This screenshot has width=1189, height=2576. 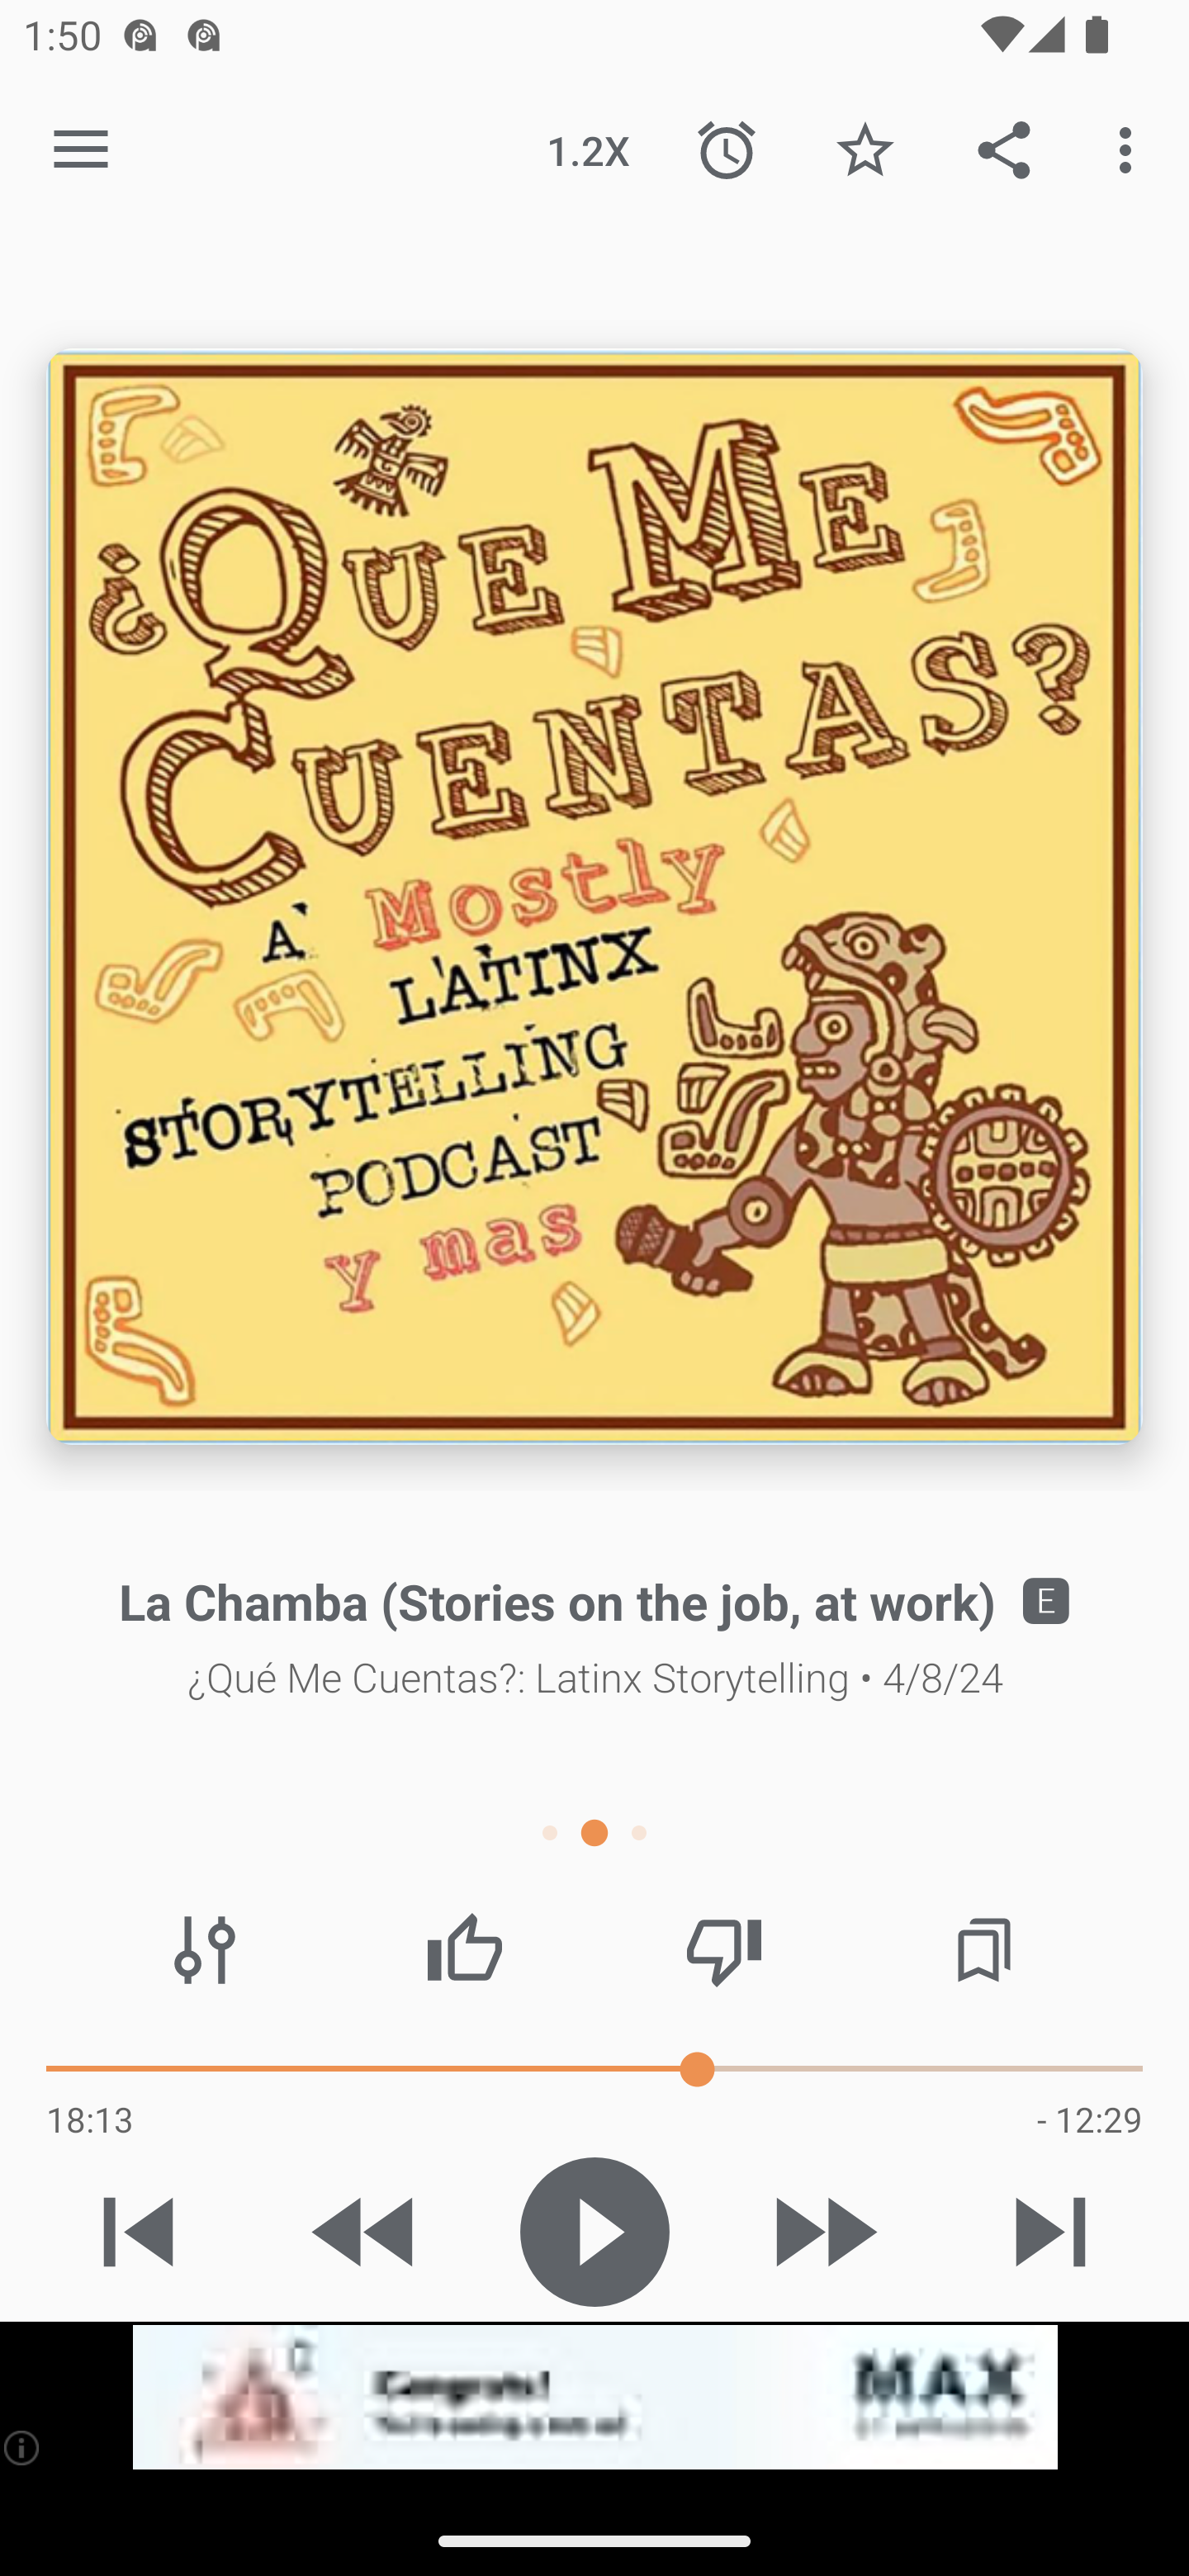 What do you see at coordinates (588, 149) in the screenshot?
I see `1.2X` at bounding box center [588, 149].